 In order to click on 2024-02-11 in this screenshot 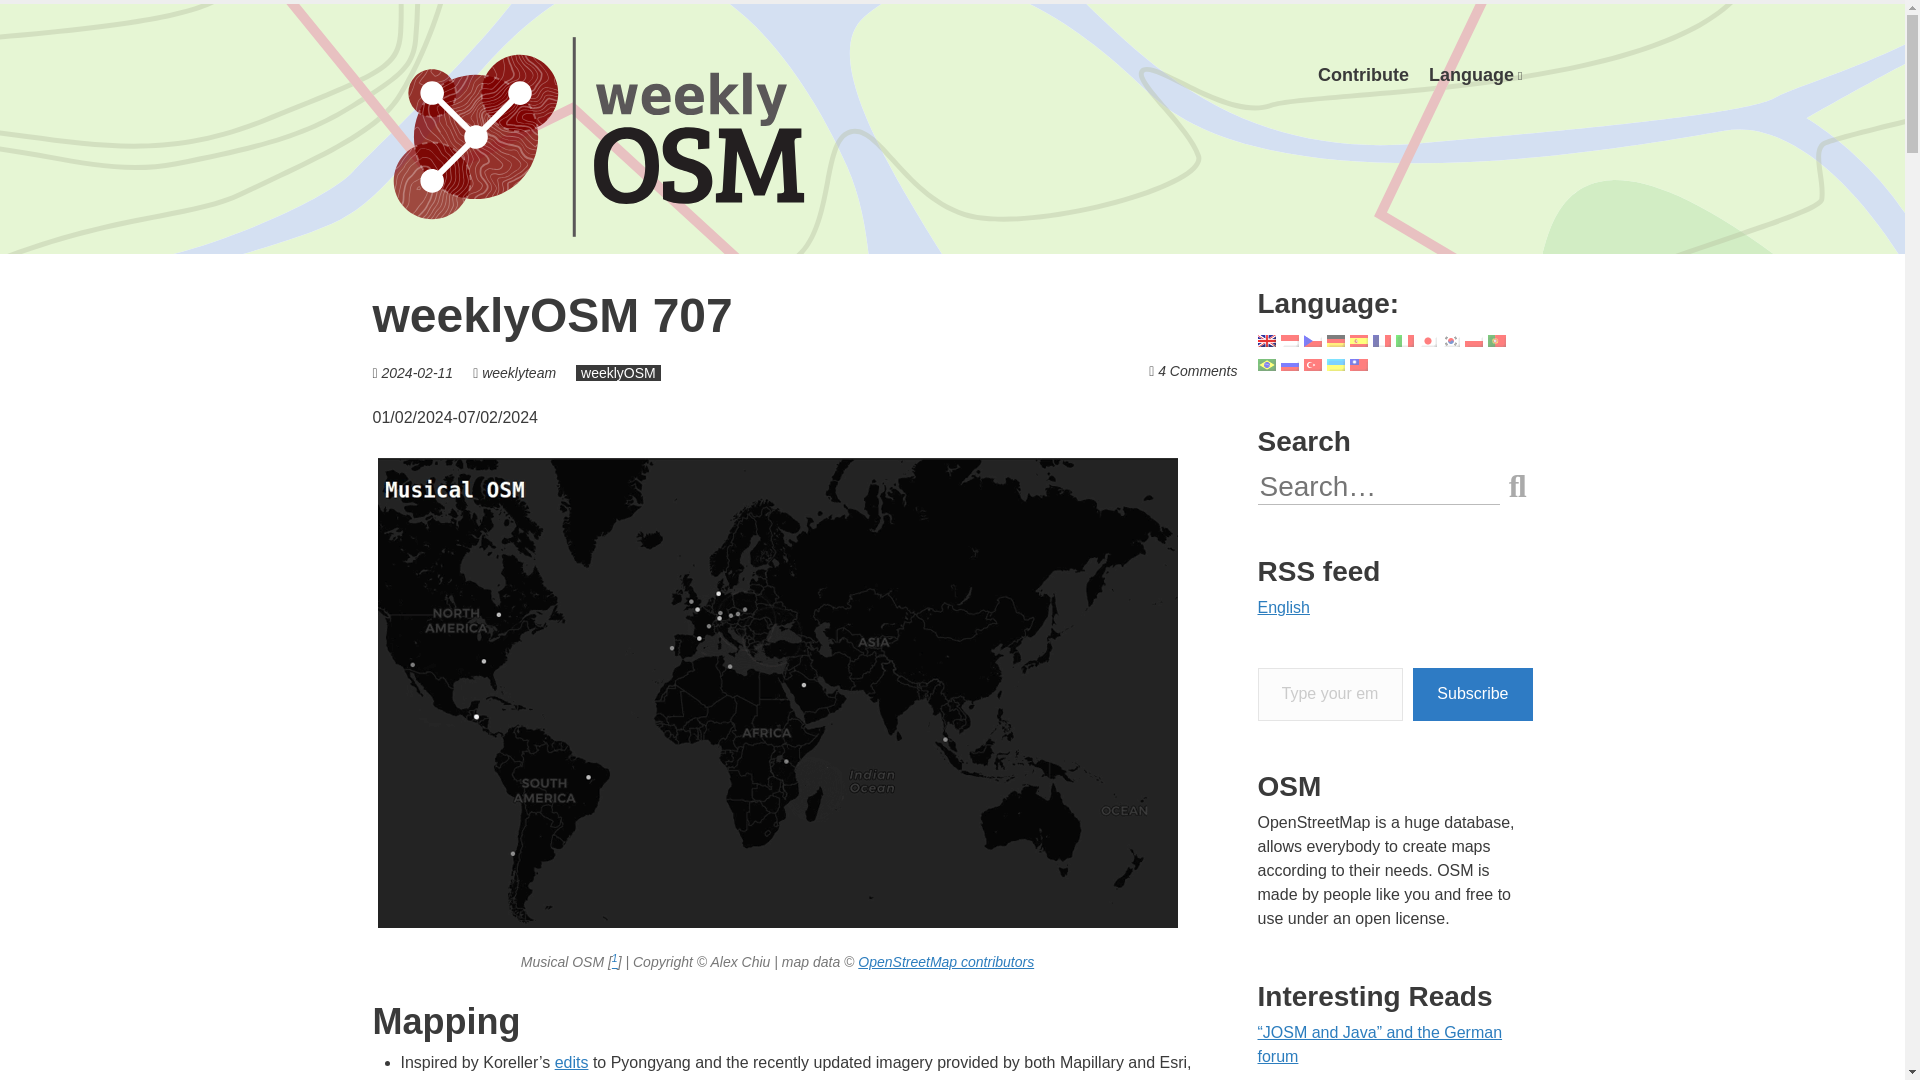, I will do `click(418, 373)`.